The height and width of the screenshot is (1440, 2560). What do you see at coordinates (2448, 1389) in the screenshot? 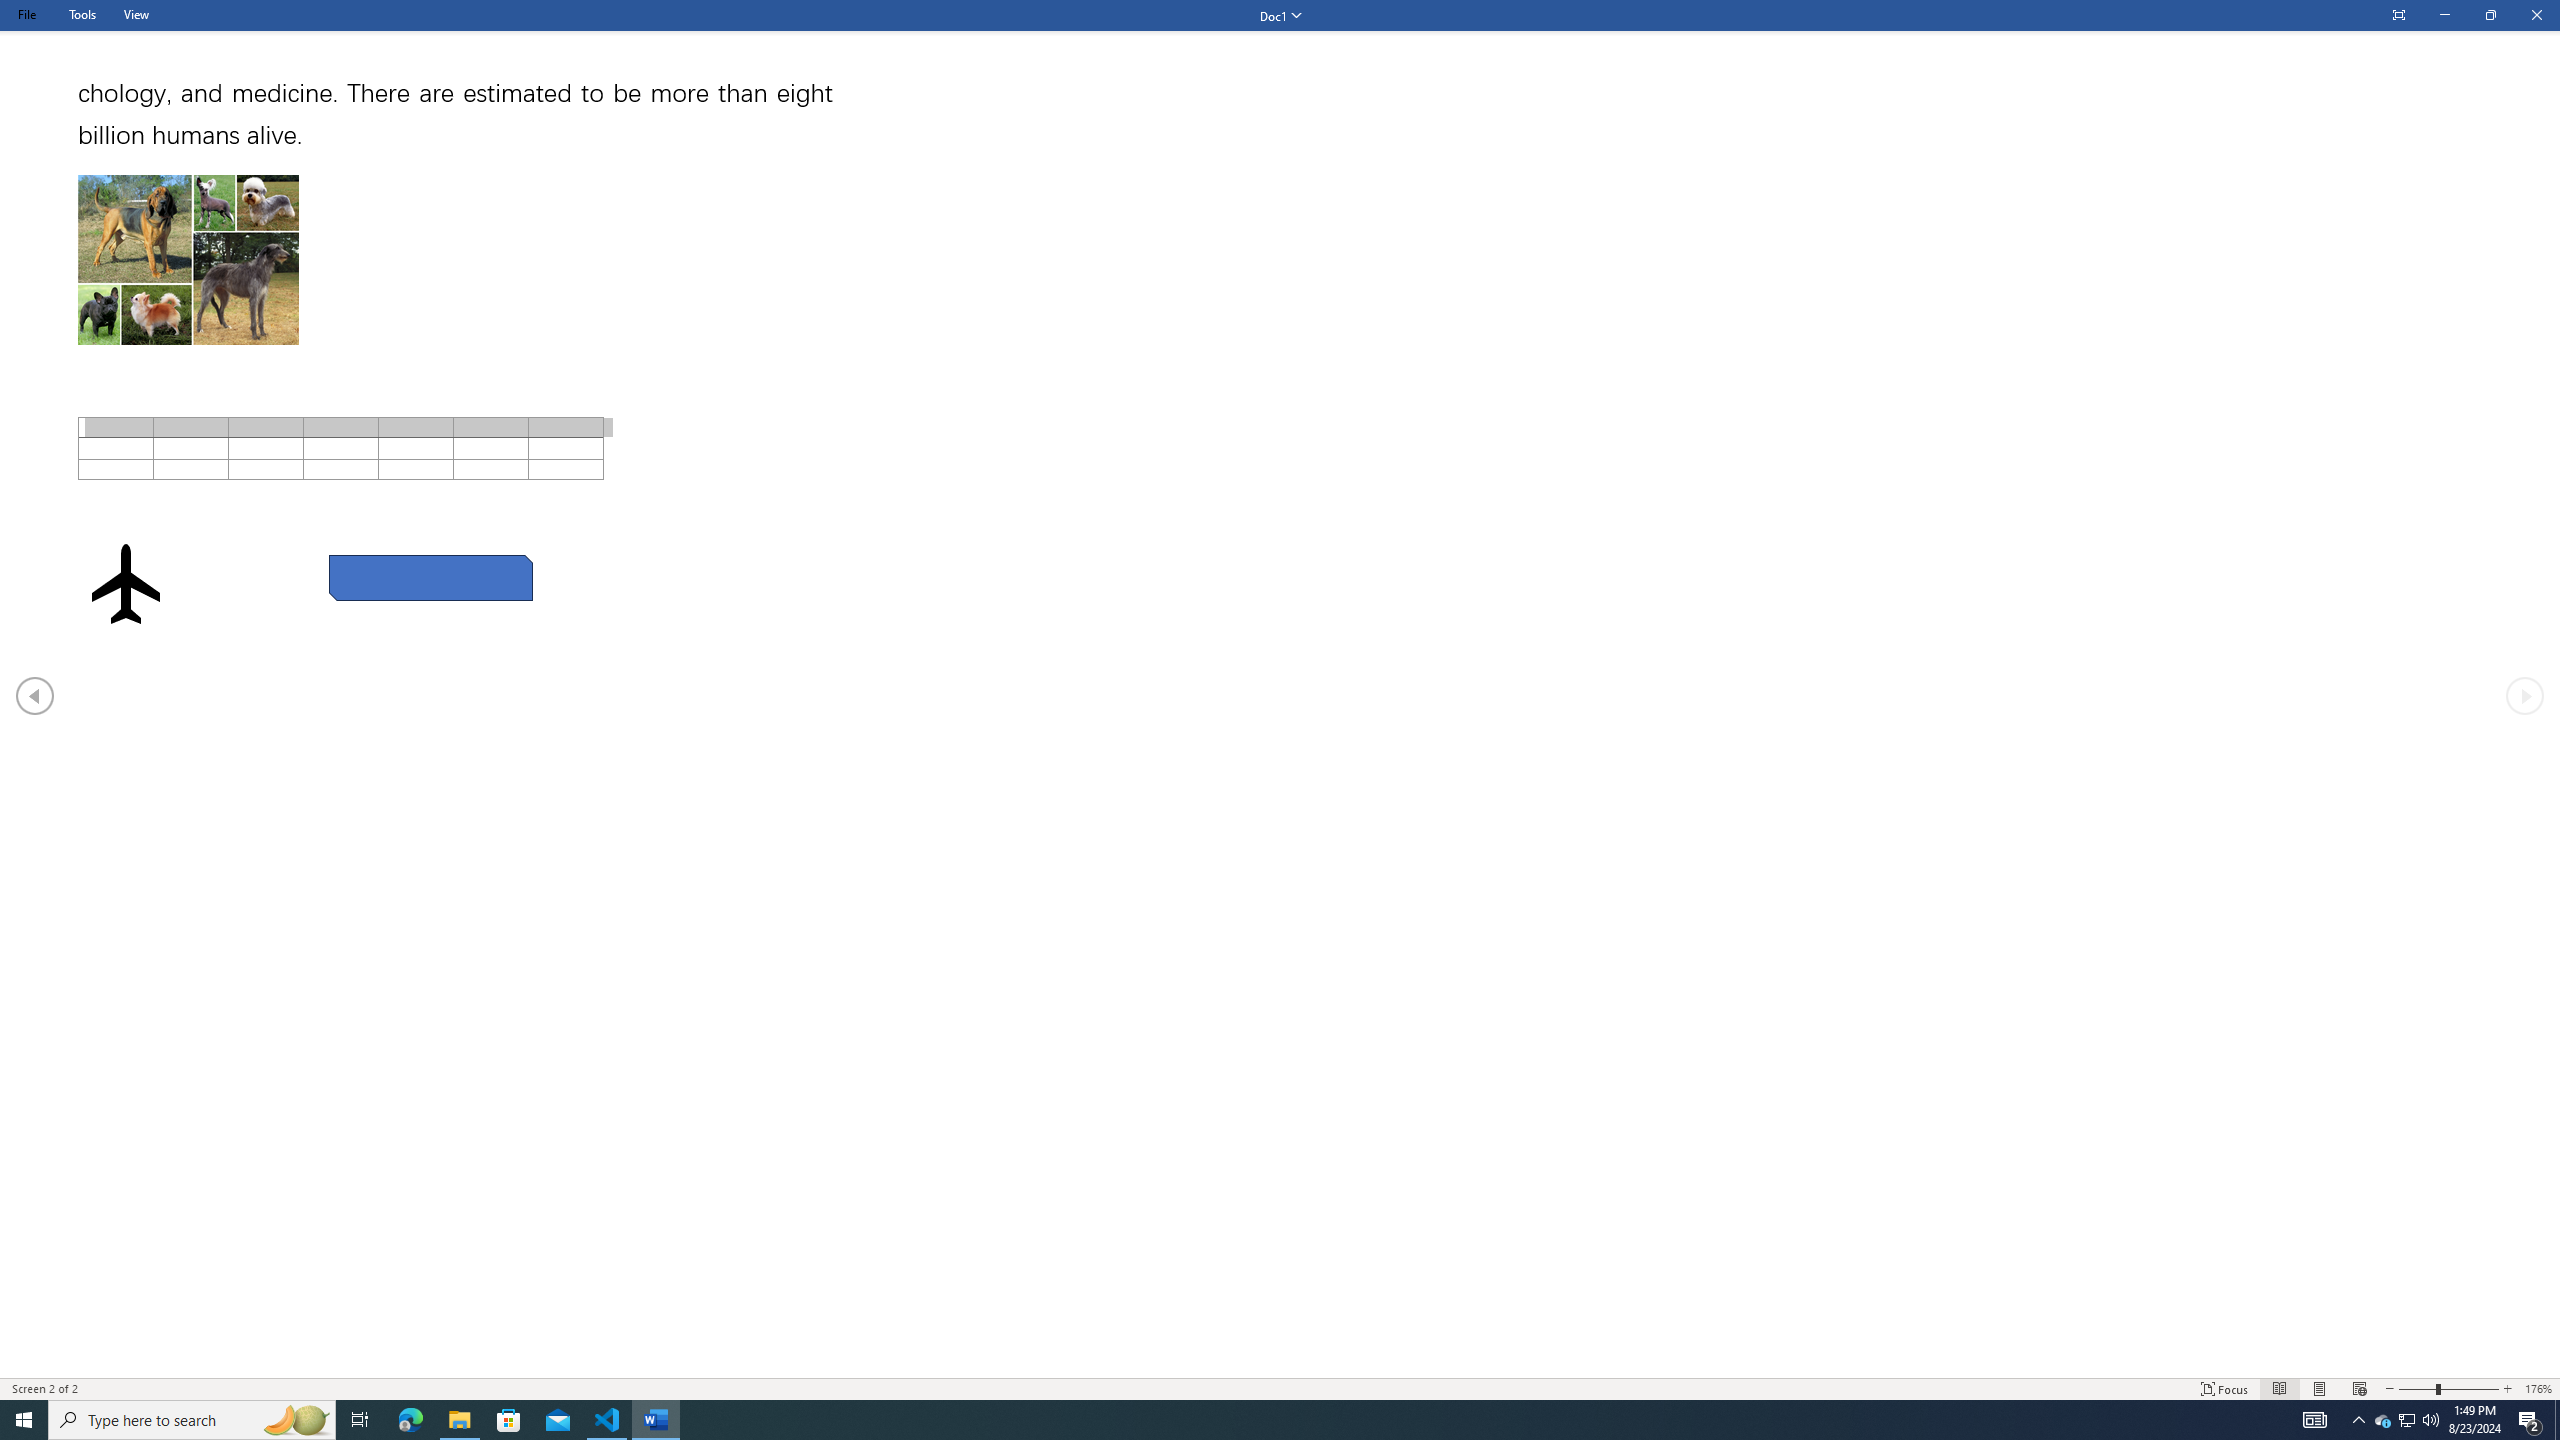
I see `Text Size` at bounding box center [2448, 1389].